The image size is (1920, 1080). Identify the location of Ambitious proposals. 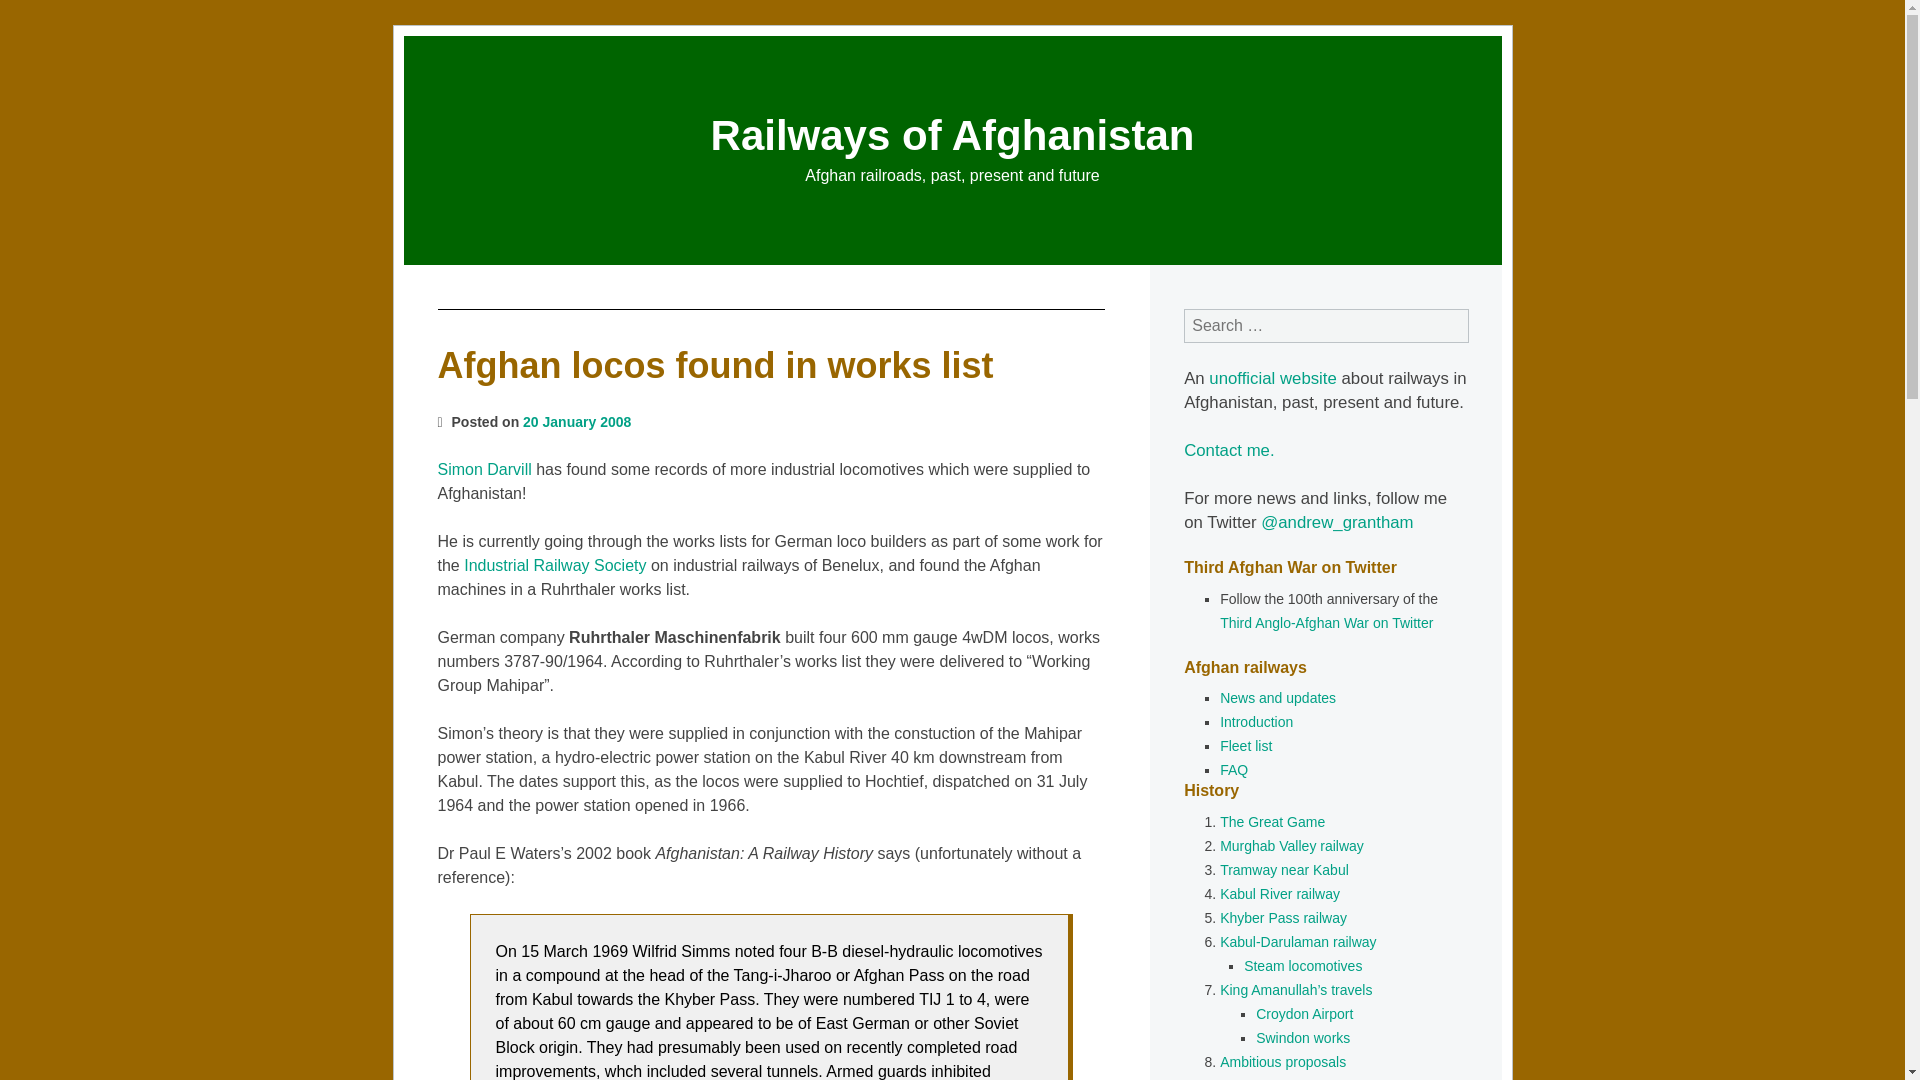
(1282, 1062).